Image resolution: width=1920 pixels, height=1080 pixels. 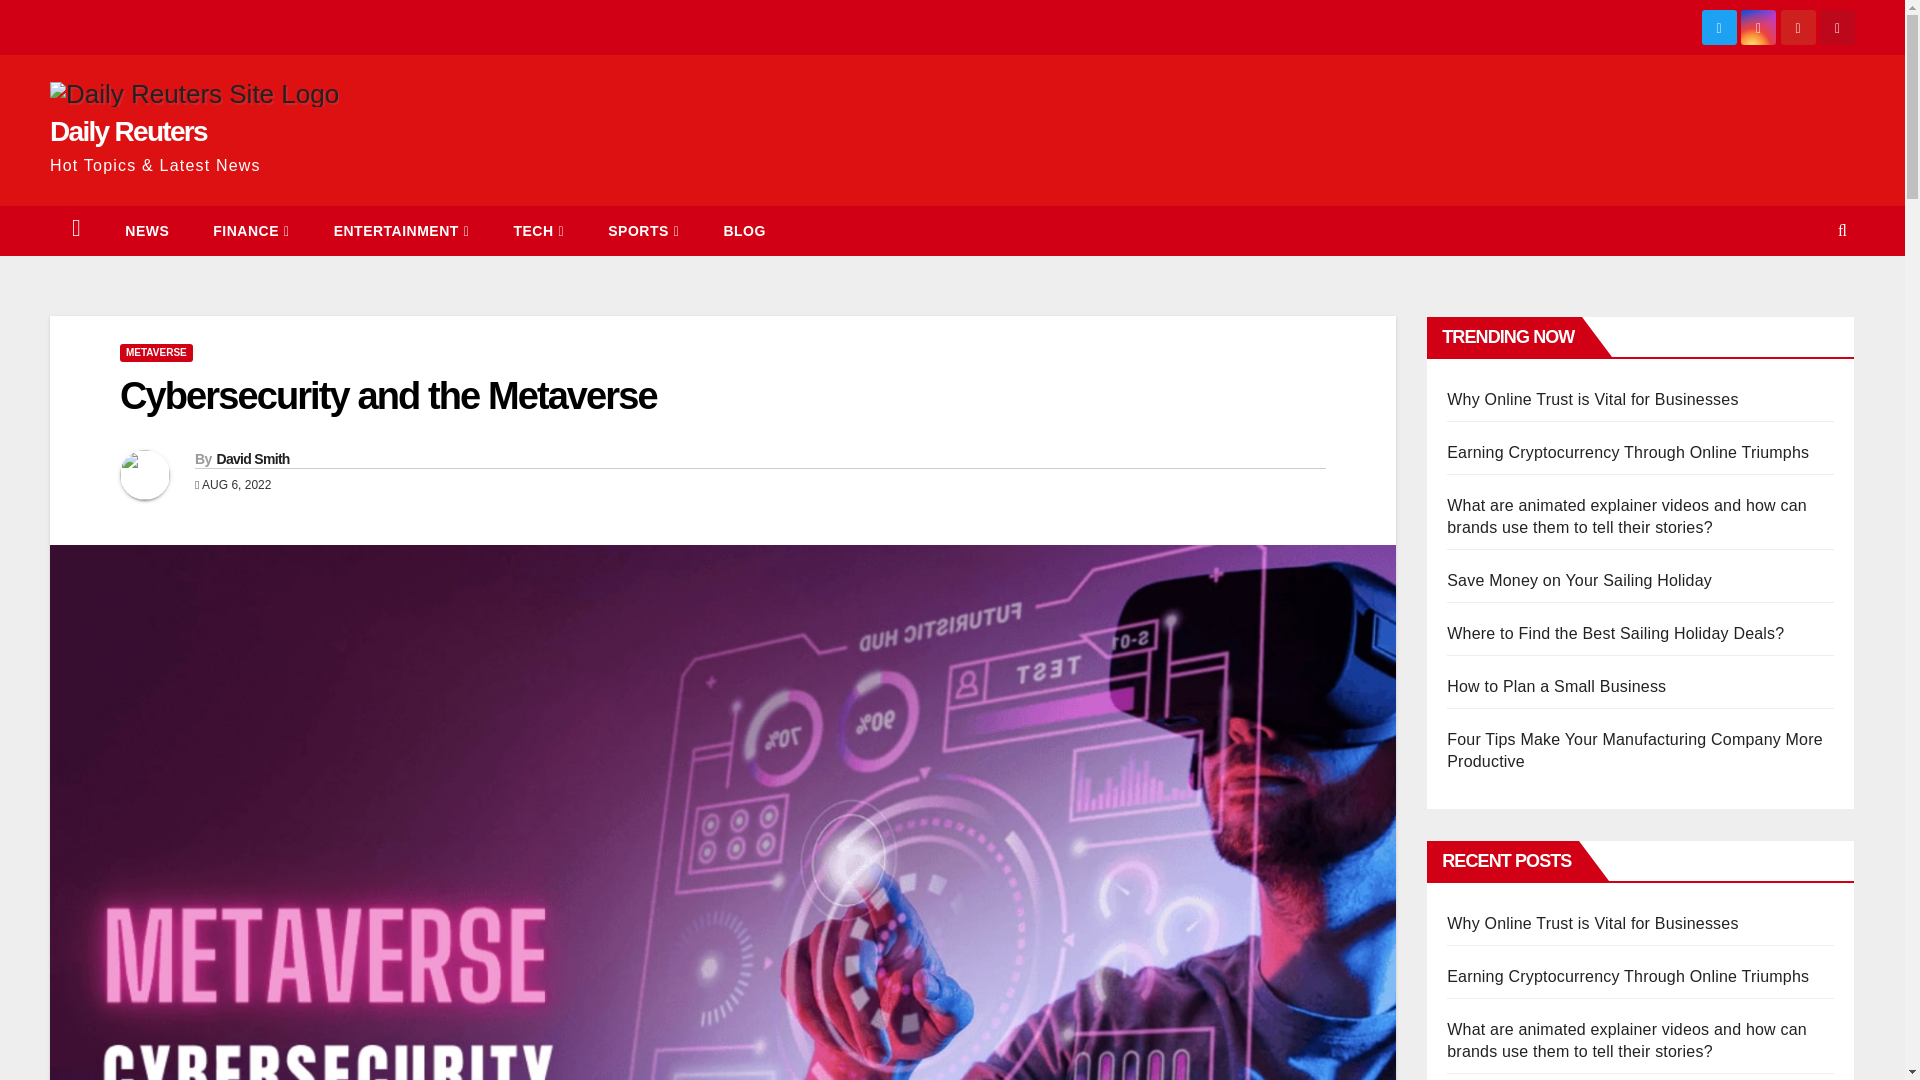 What do you see at coordinates (146, 230) in the screenshot?
I see `NEWS` at bounding box center [146, 230].